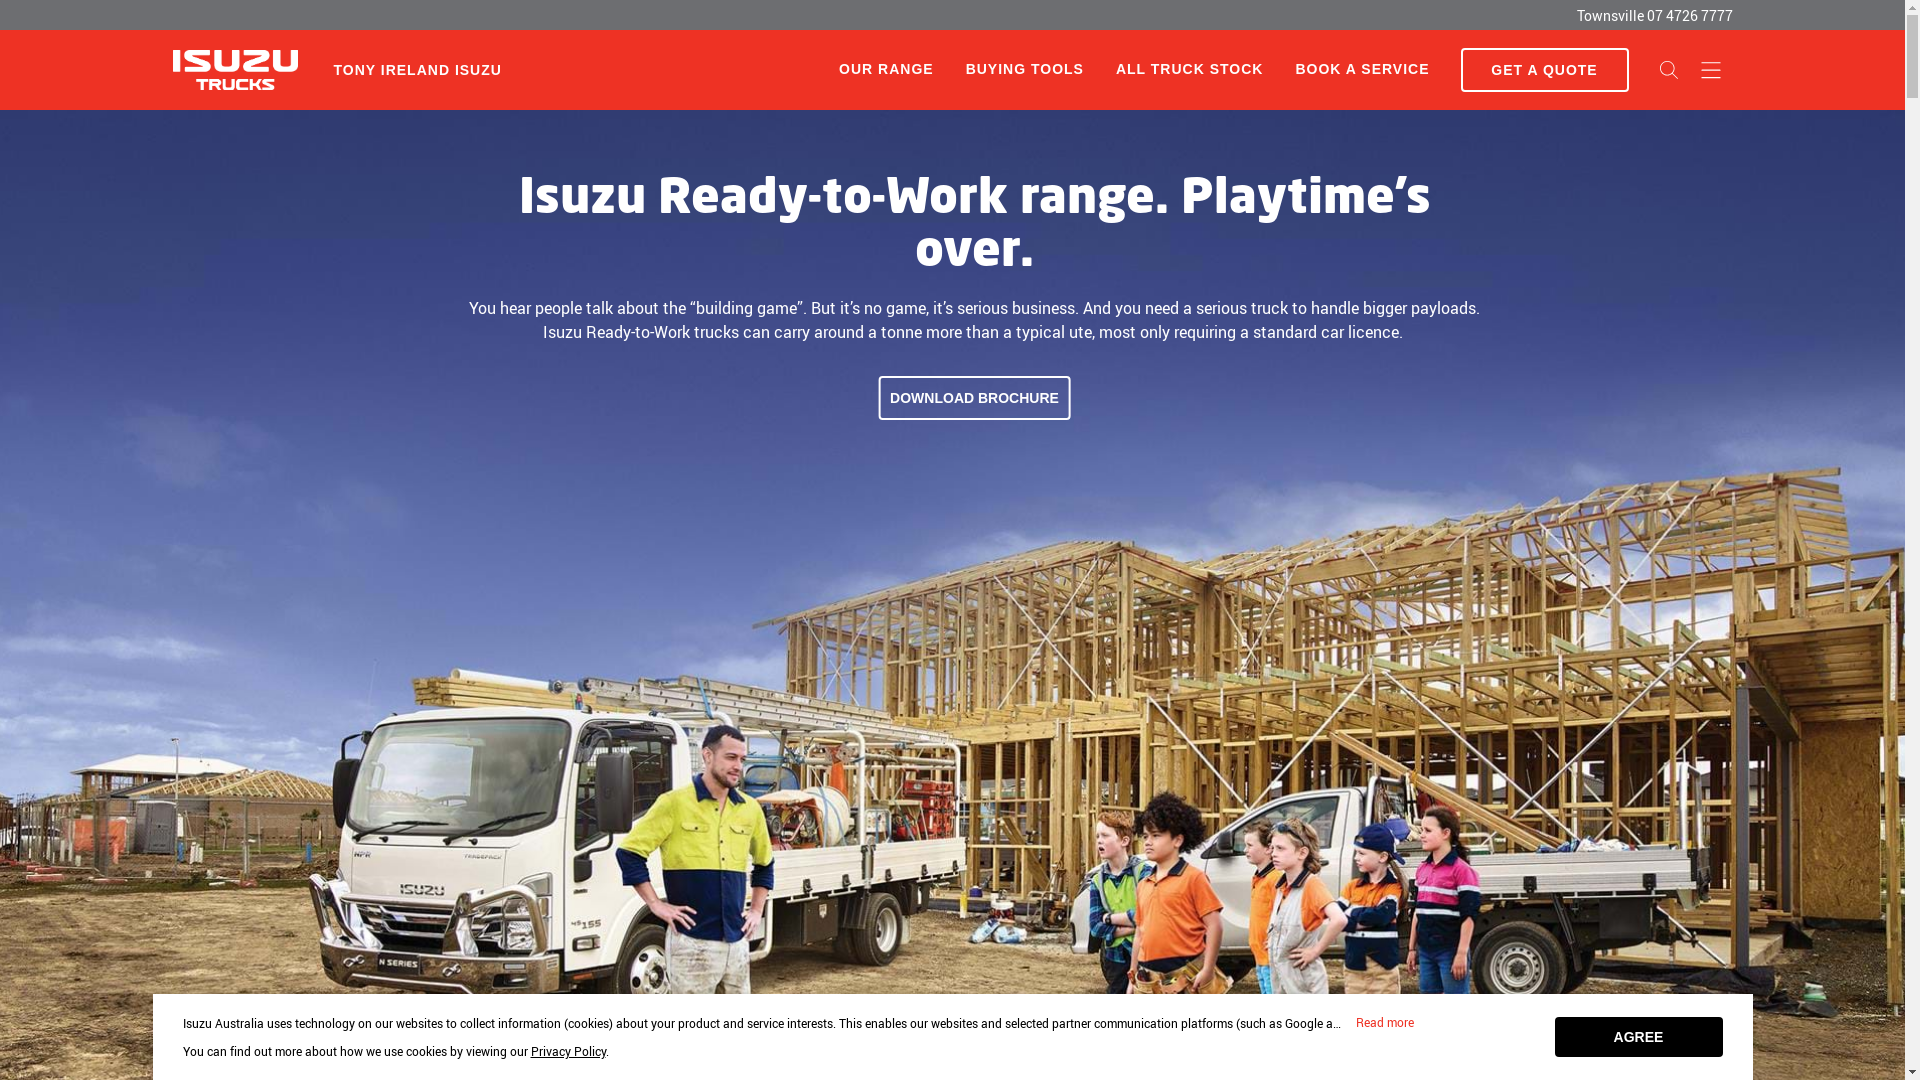 The width and height of the screenshot is (1920, 1080). What do you see at coordinates (1190, 70) in the screenshot?
I see `ALL TRUCK STOCK` at bounding box center [1190, 70].